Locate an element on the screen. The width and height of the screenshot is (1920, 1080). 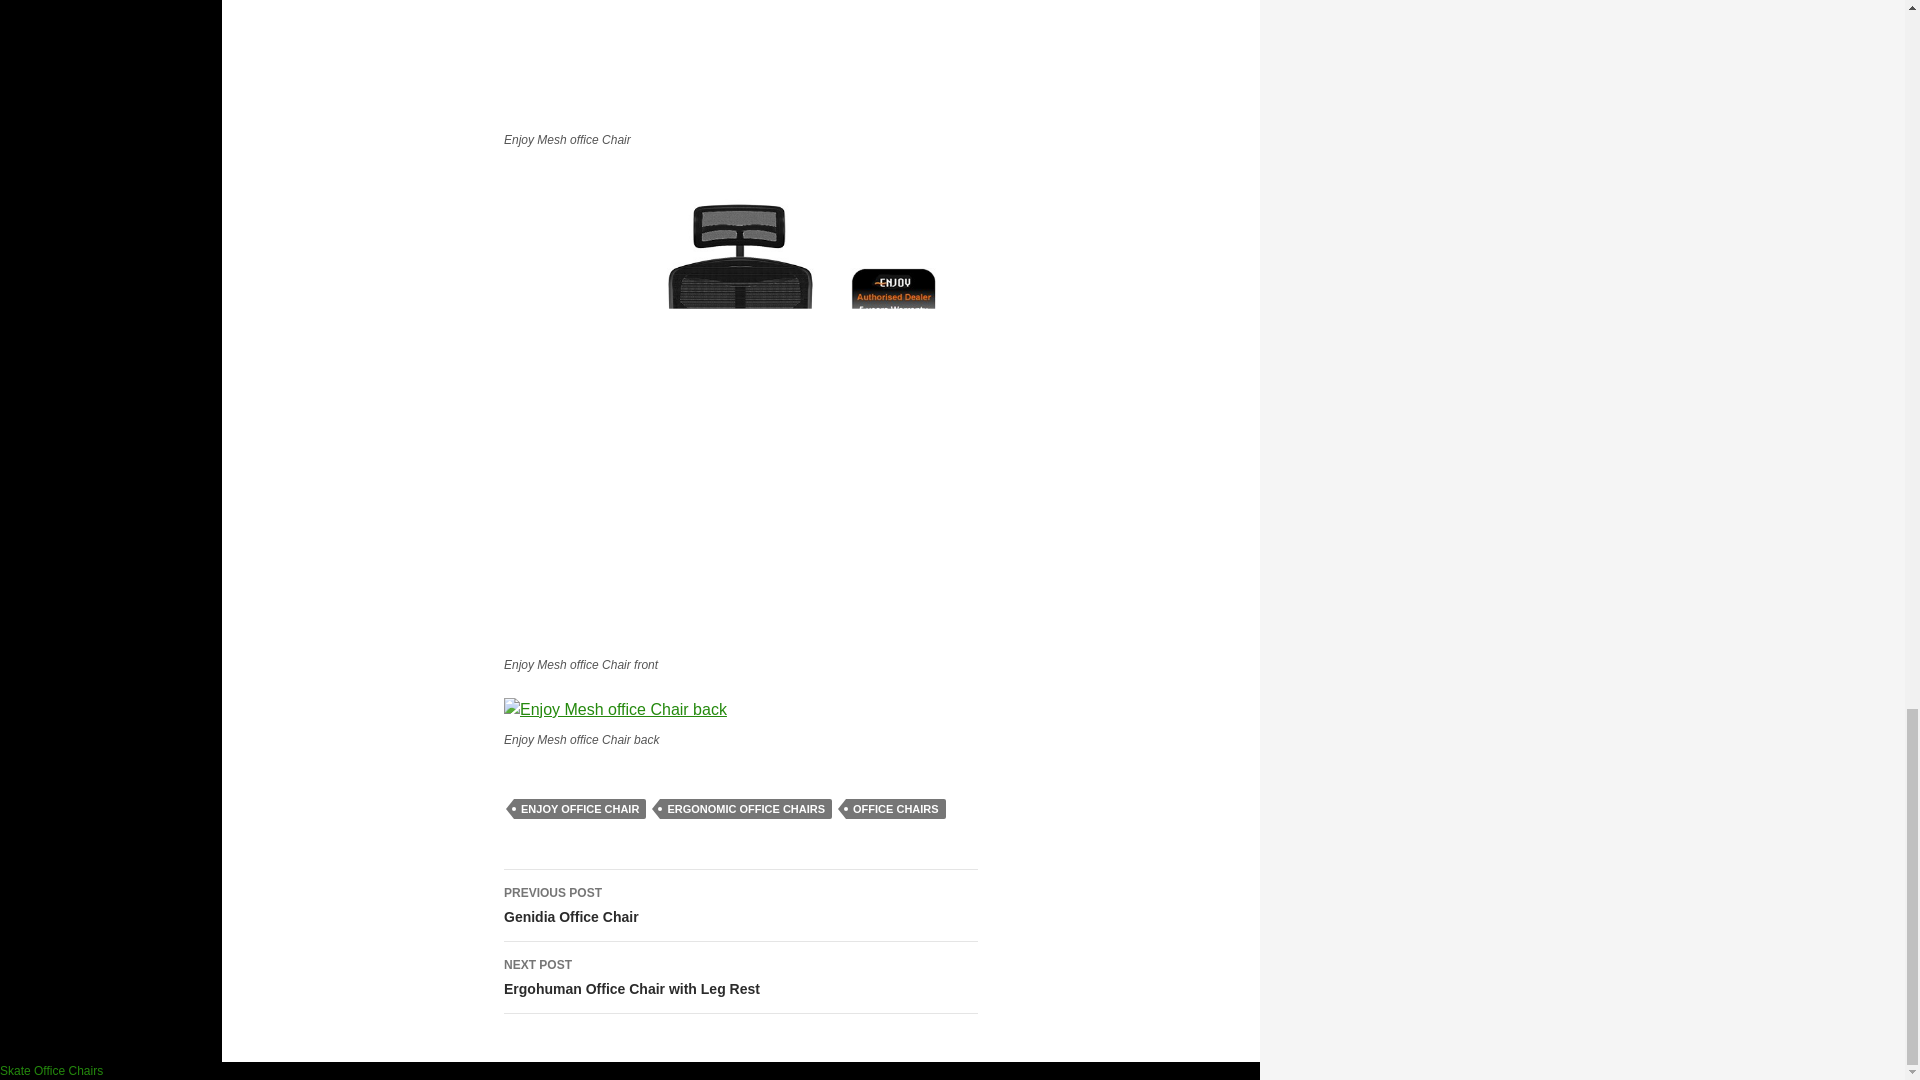
Skate Office Chairs is located at coordinates (740, 978).